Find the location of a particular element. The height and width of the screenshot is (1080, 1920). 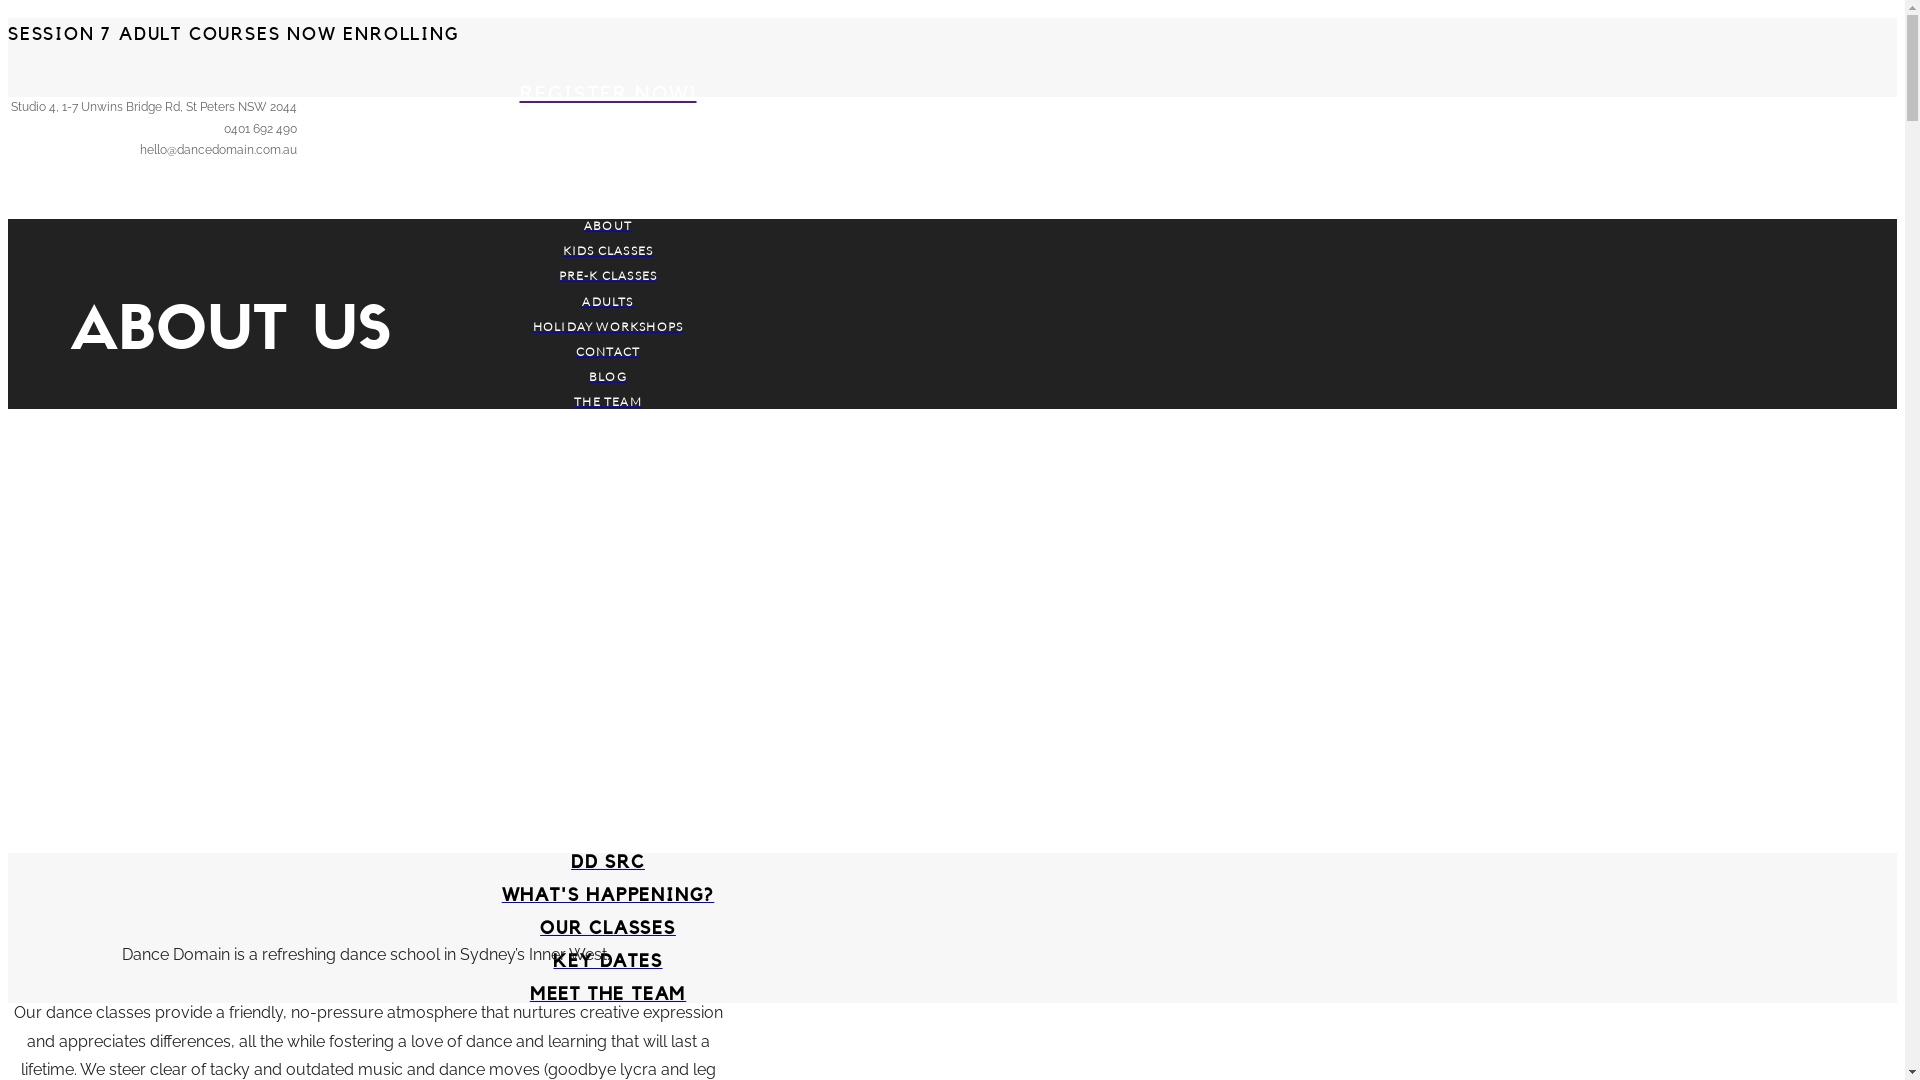

DD SRC is located at coordinates (608, 862).